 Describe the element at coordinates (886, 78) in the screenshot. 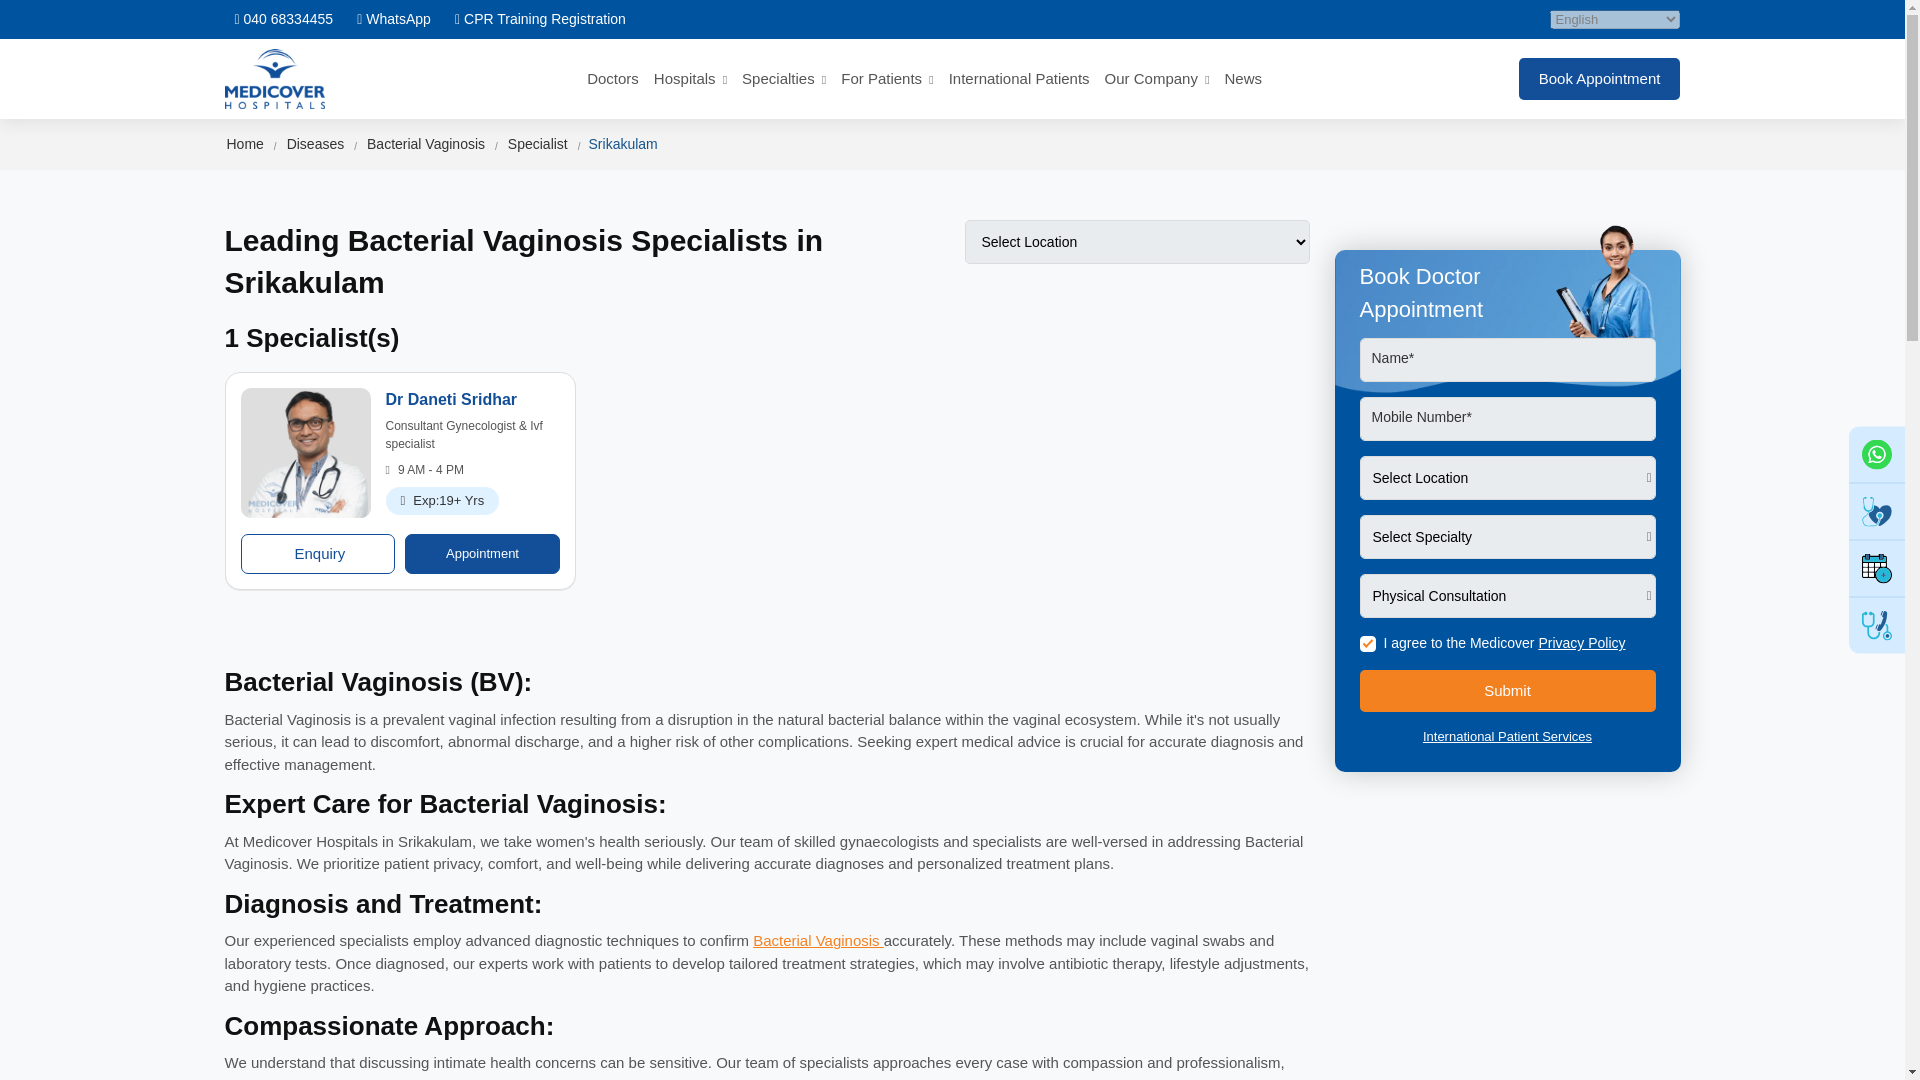

I see `For Patients` at that location.